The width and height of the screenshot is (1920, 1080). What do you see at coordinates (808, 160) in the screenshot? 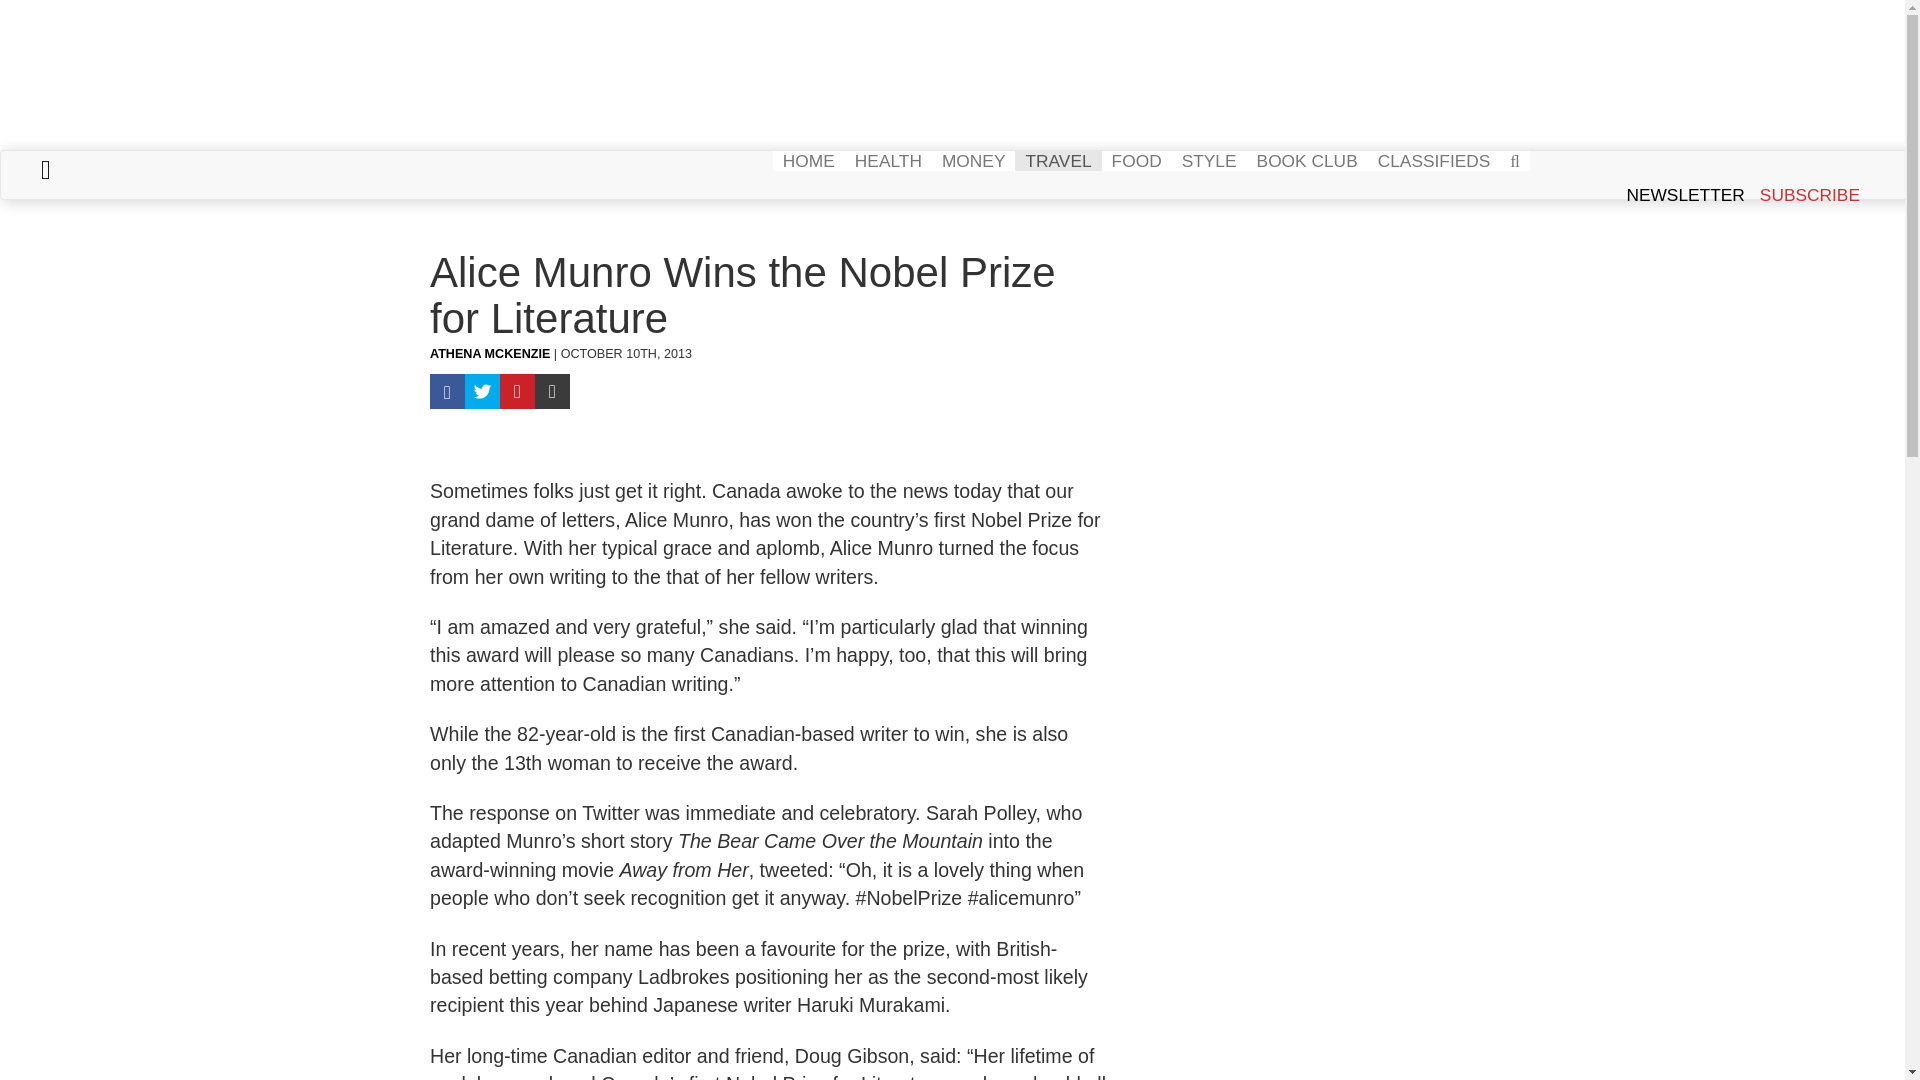
I see `HOME` at bounding box center [808, 160].